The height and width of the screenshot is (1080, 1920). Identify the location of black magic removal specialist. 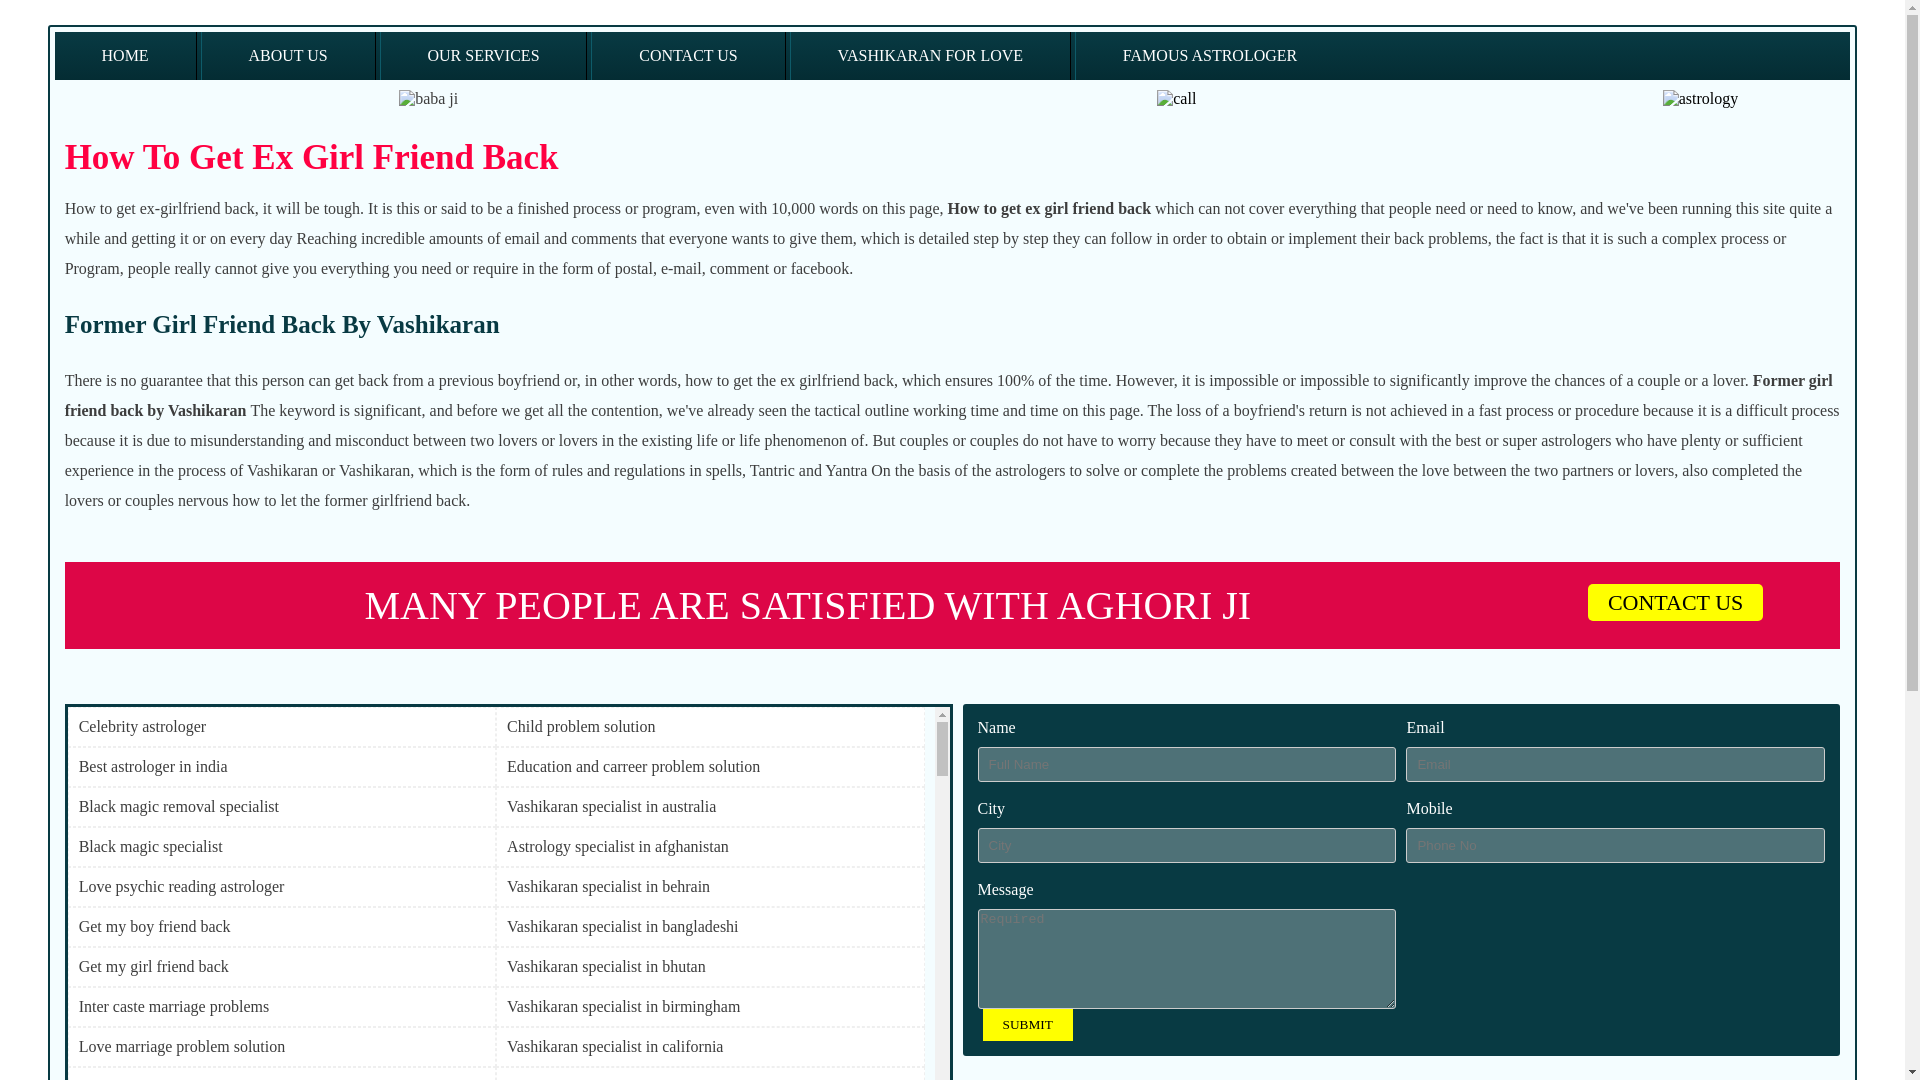
(281, 806).